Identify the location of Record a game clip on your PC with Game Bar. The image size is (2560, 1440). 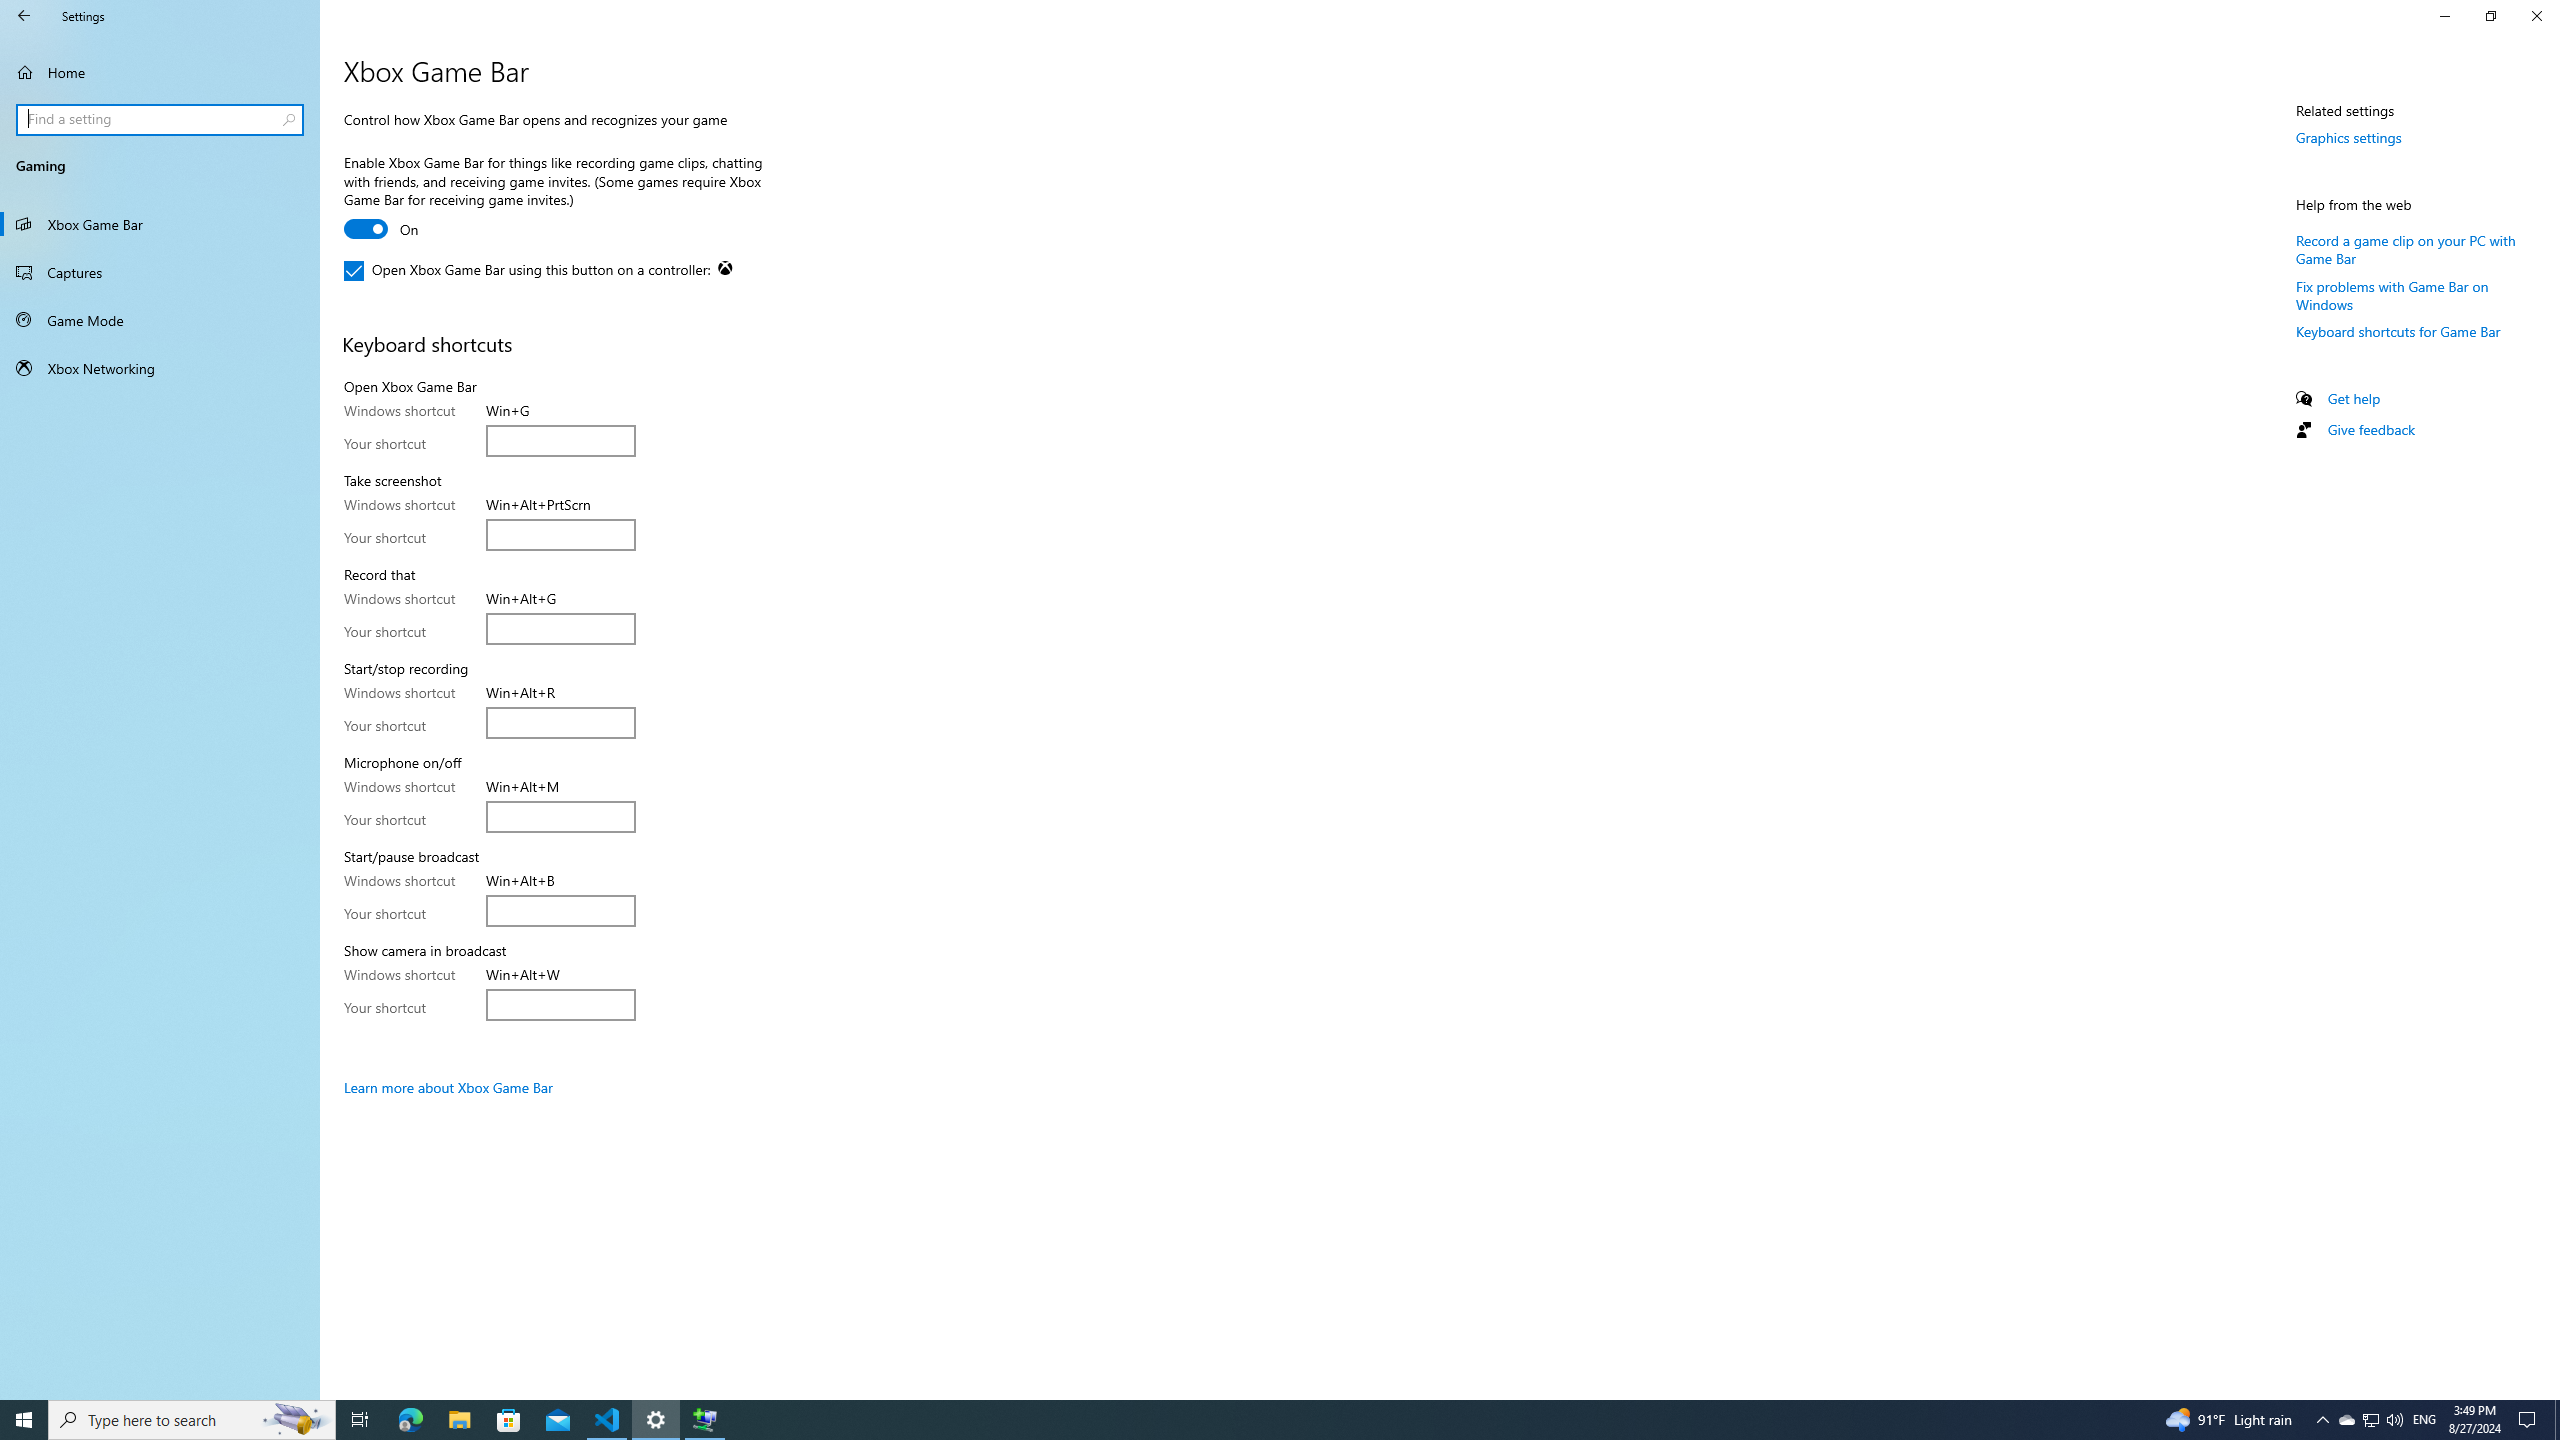
(2406, 248).